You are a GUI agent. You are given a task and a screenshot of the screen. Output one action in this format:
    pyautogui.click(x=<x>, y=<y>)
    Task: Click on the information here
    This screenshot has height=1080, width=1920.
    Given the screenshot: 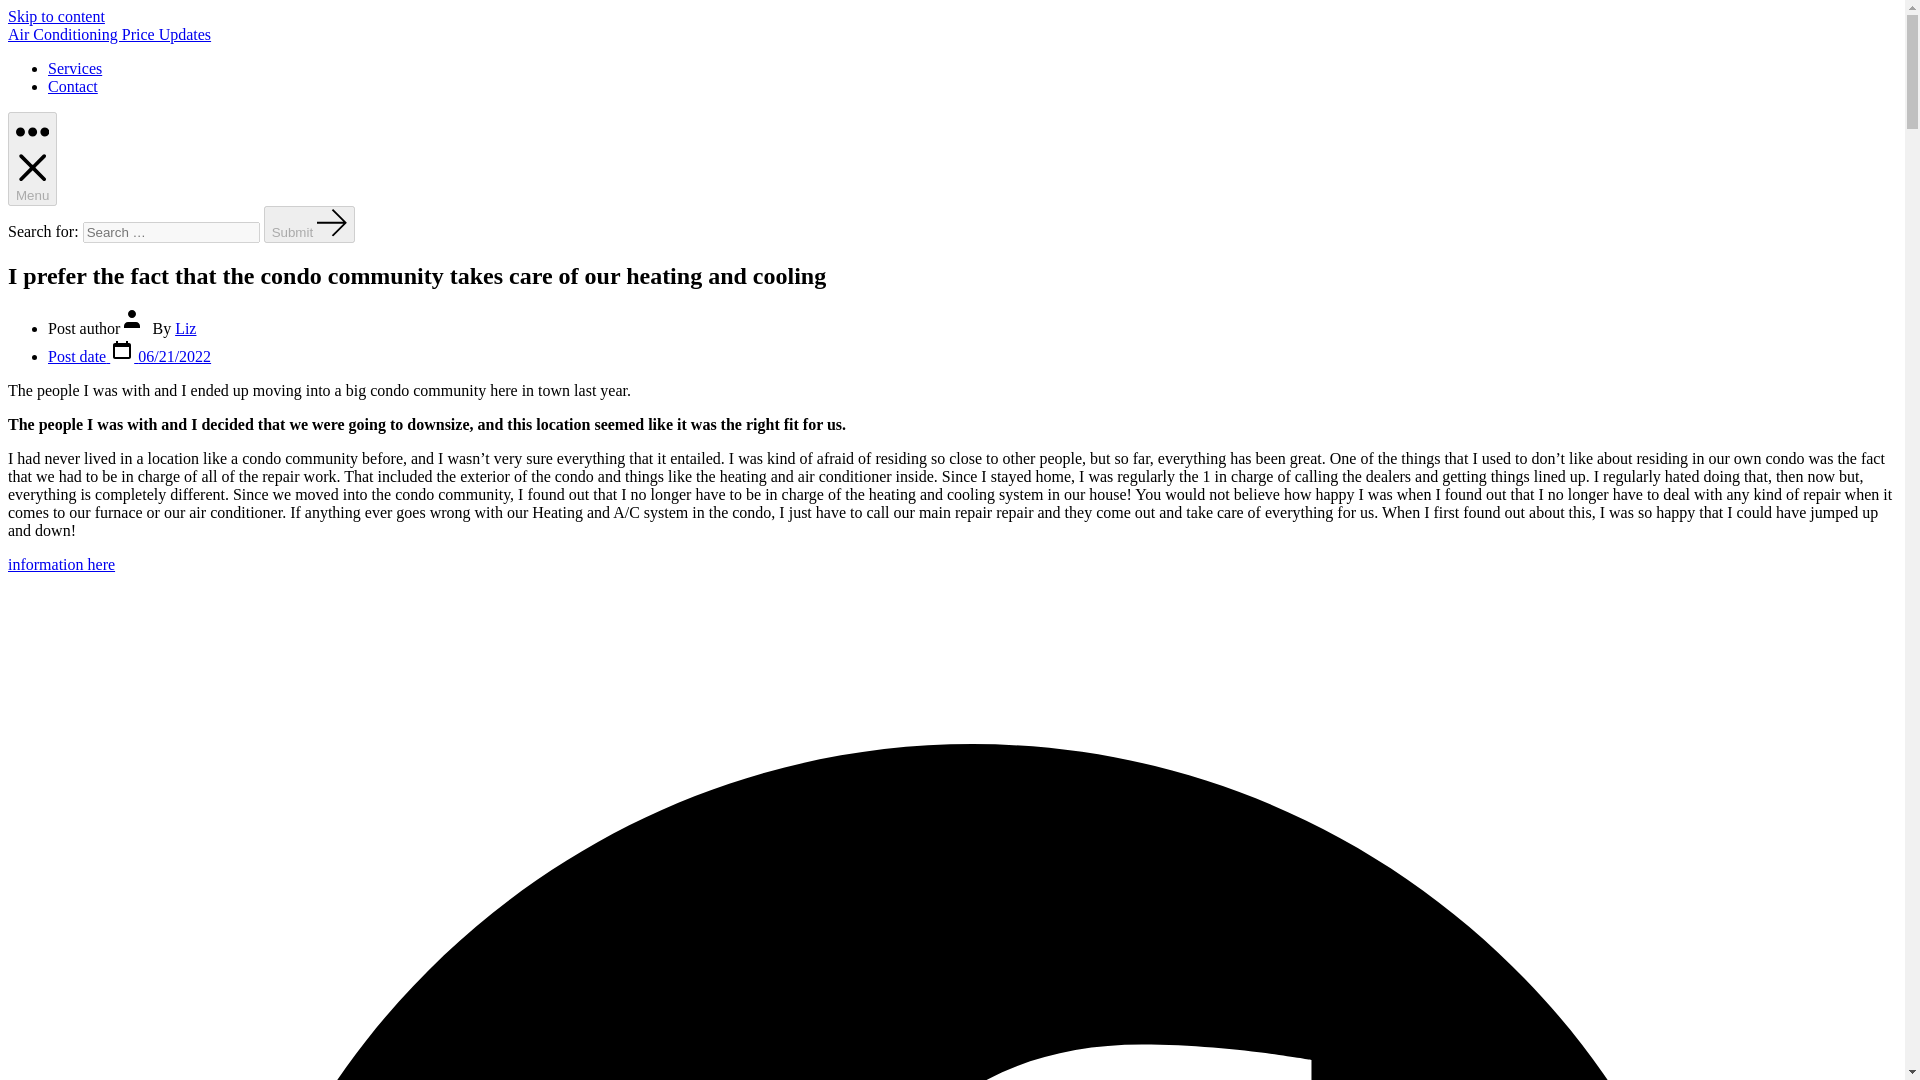 What is the action you would take?
    pyautogui.click(x=61, y=564)
    